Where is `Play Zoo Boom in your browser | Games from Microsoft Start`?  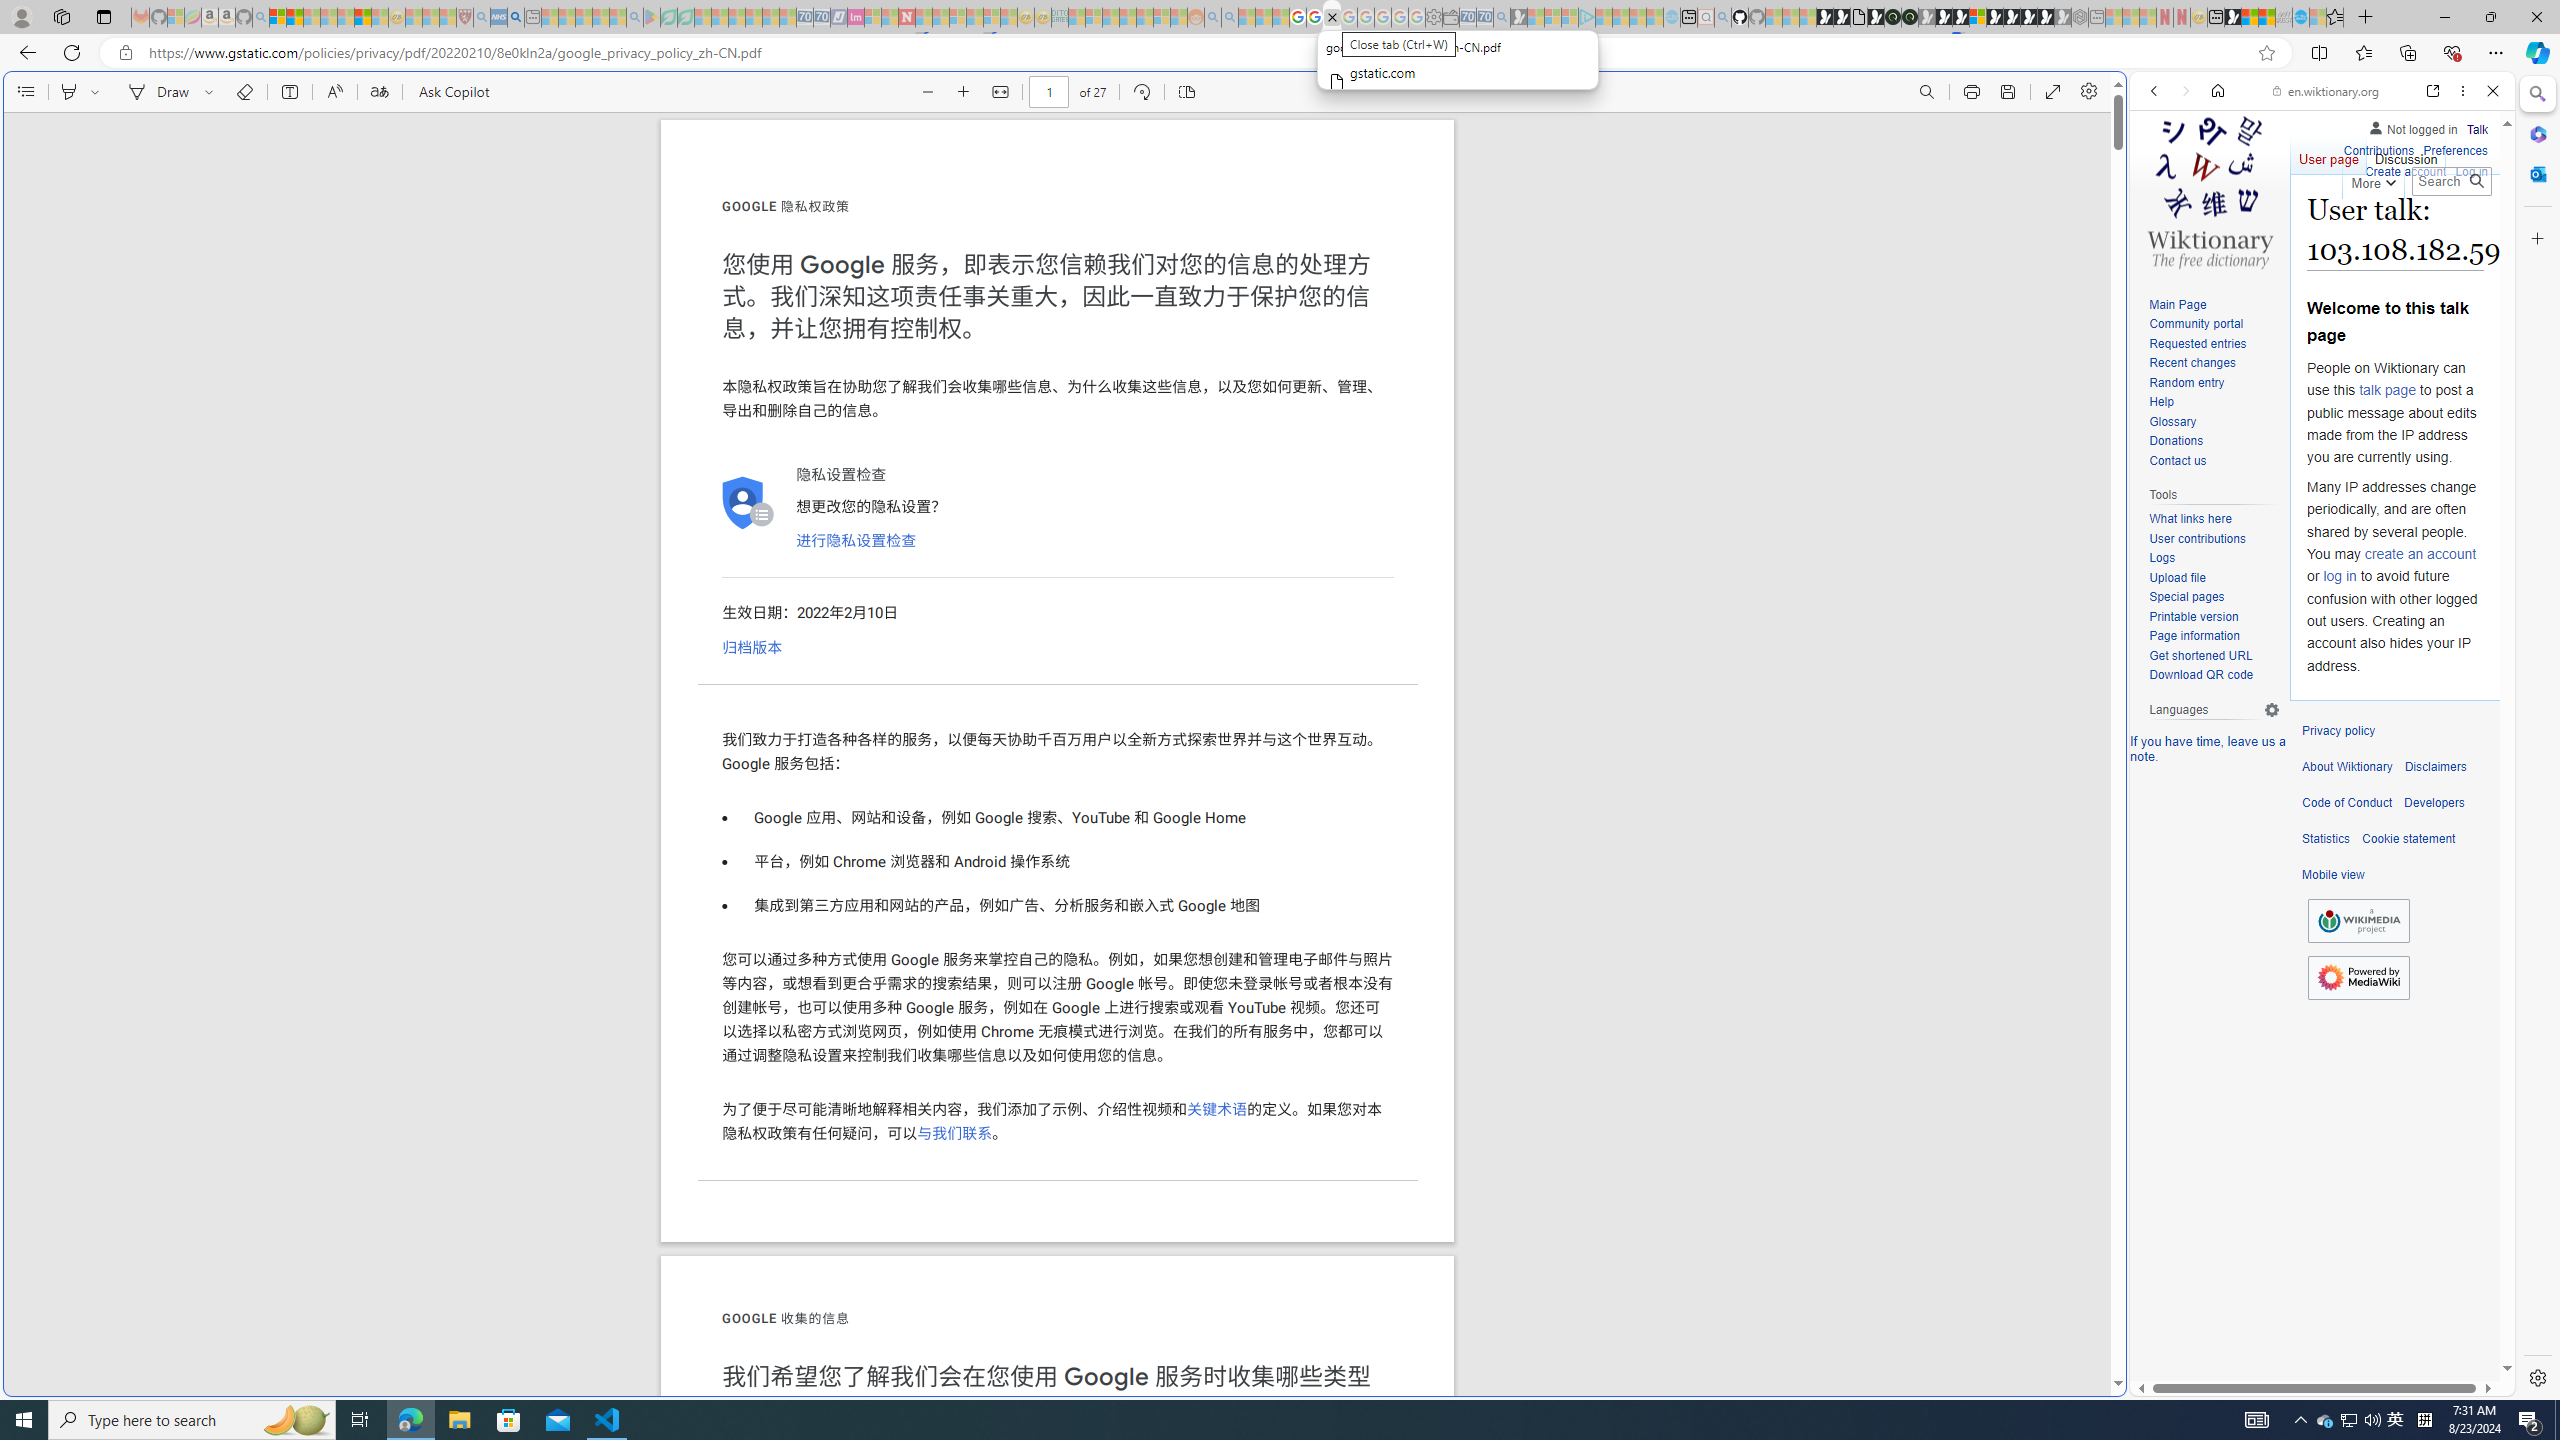
Play Zoo Boom in your browser | Games from Microsoft Start is located at coordinates (1842, 17).